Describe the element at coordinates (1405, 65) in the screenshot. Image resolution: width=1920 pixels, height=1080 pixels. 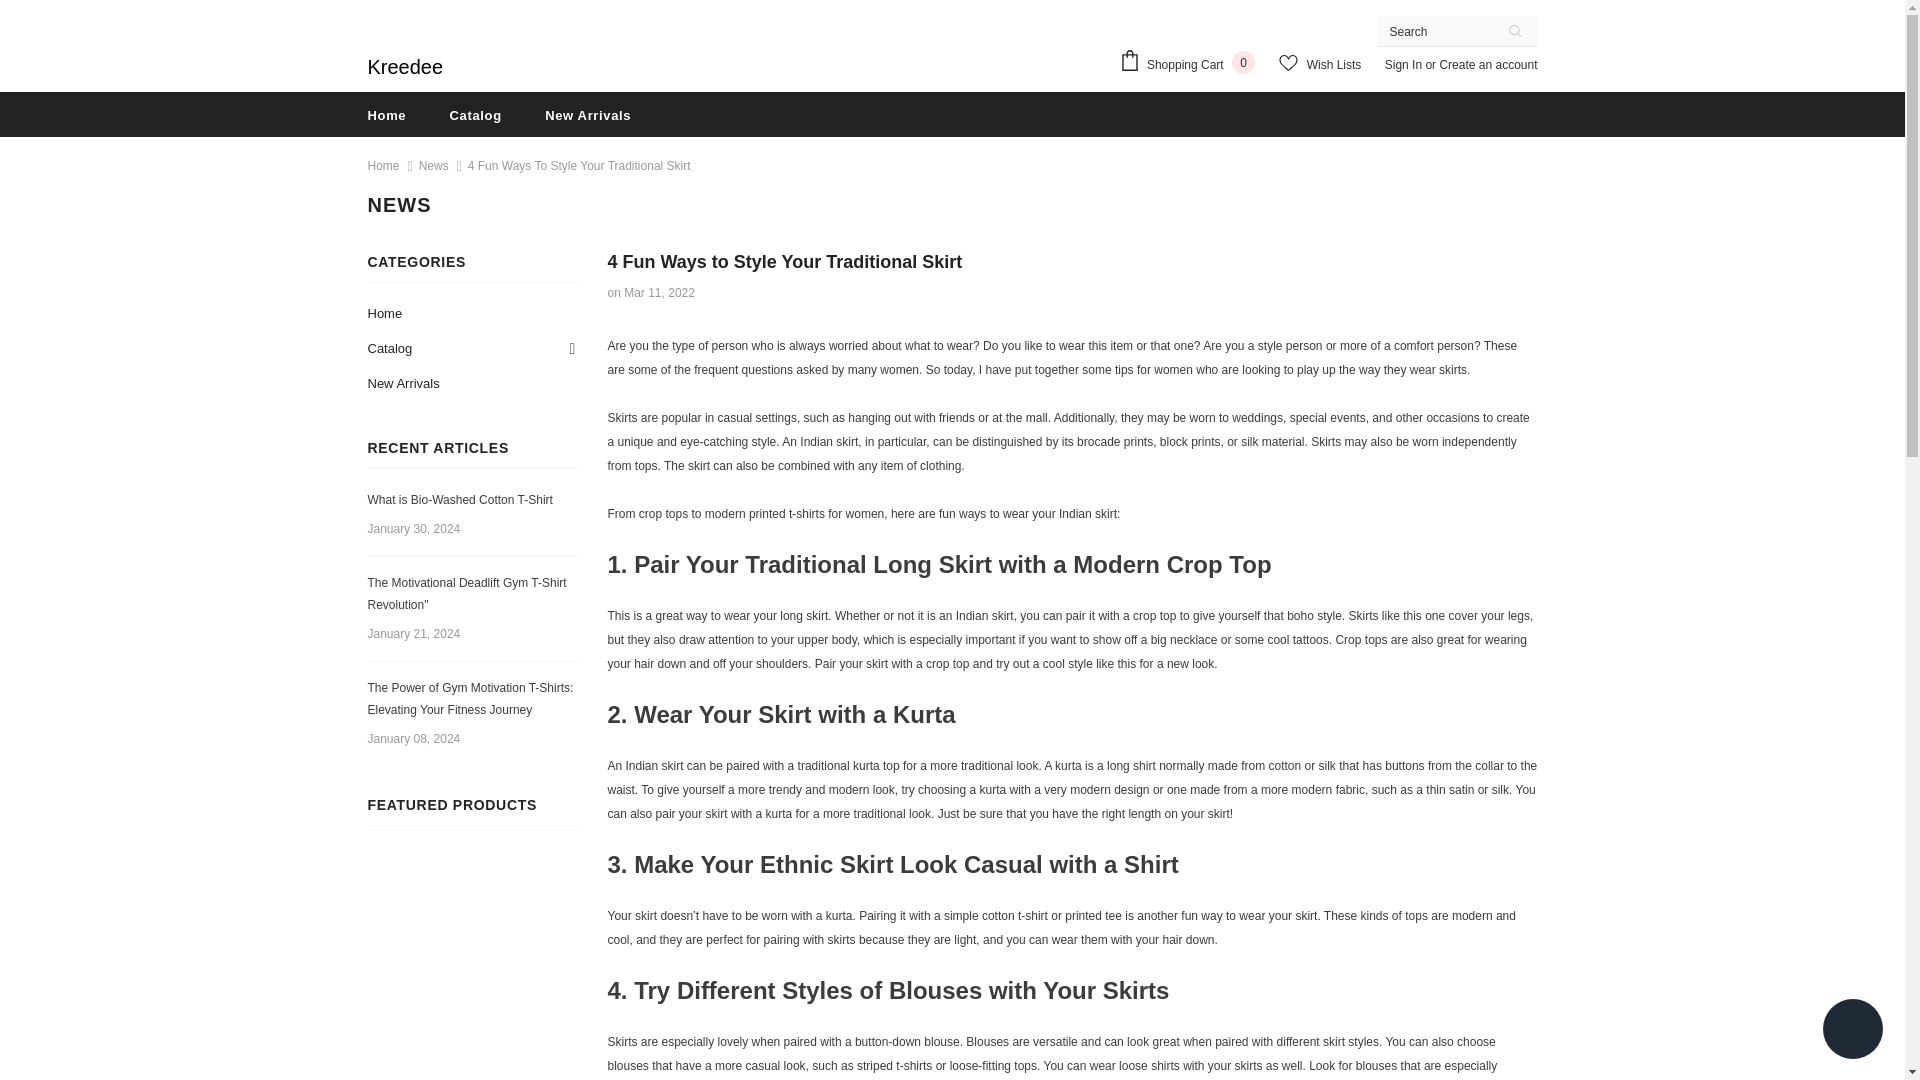
I see `Sign In` at that location.